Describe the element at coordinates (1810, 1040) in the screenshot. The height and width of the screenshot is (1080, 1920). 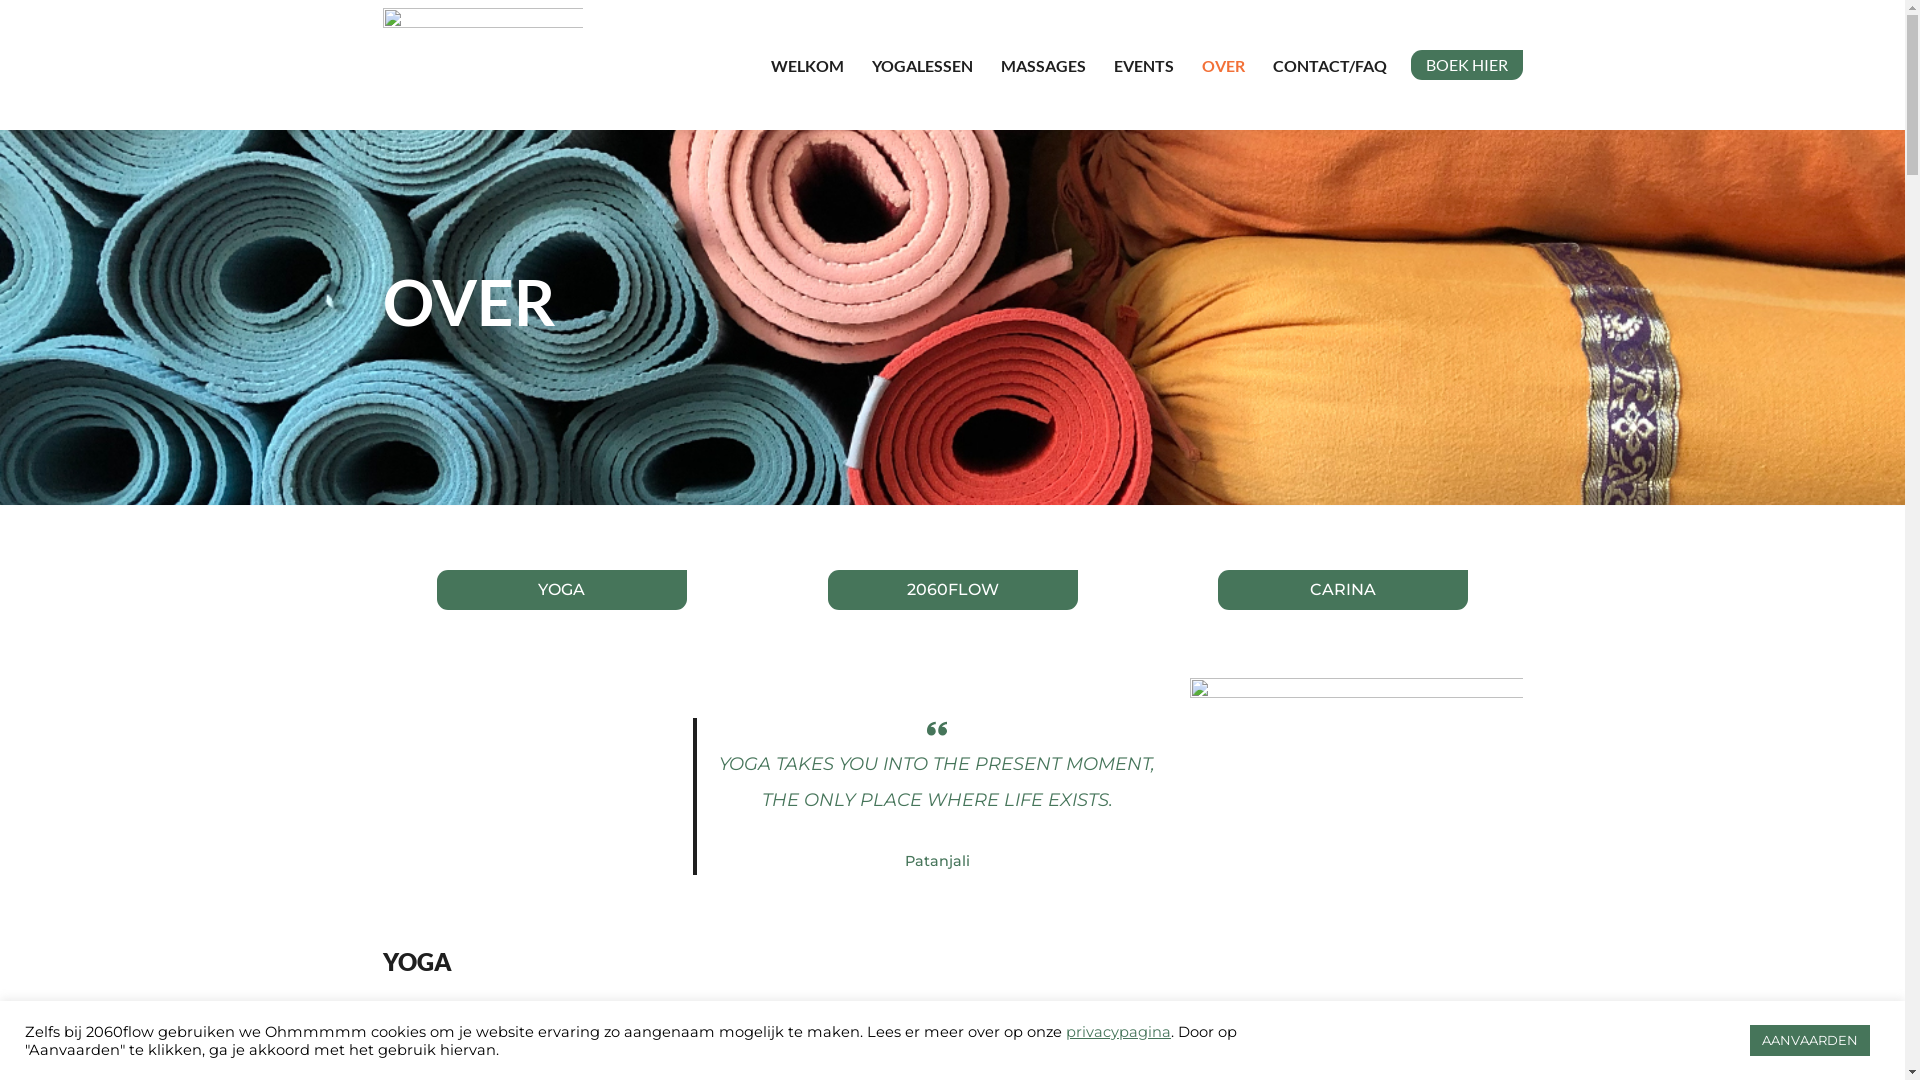
I see `AANVAARDEN` at that location.